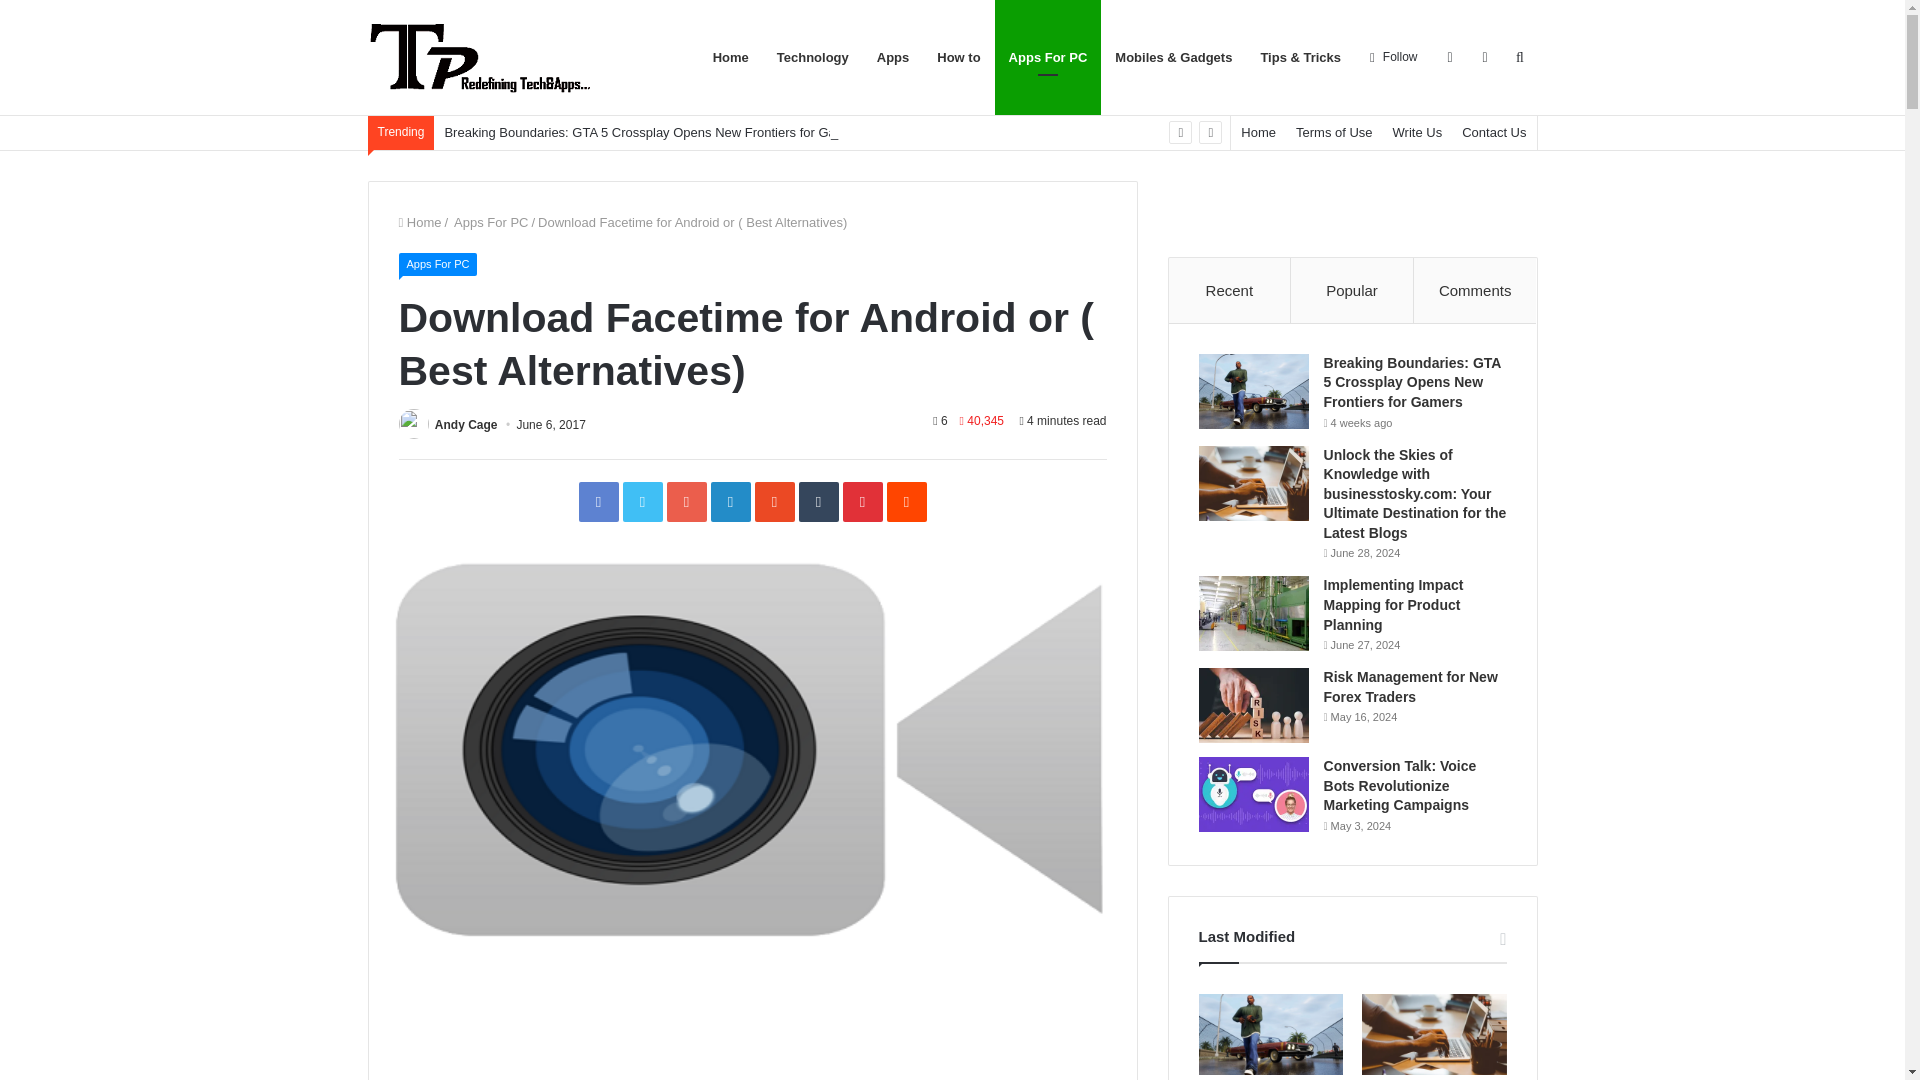 The height and width of the screenshot is (1080, 1920). What do you see at coordinates (1258, 132) in the screenshot?
I see `Home` at bounding box center [1258, 132].